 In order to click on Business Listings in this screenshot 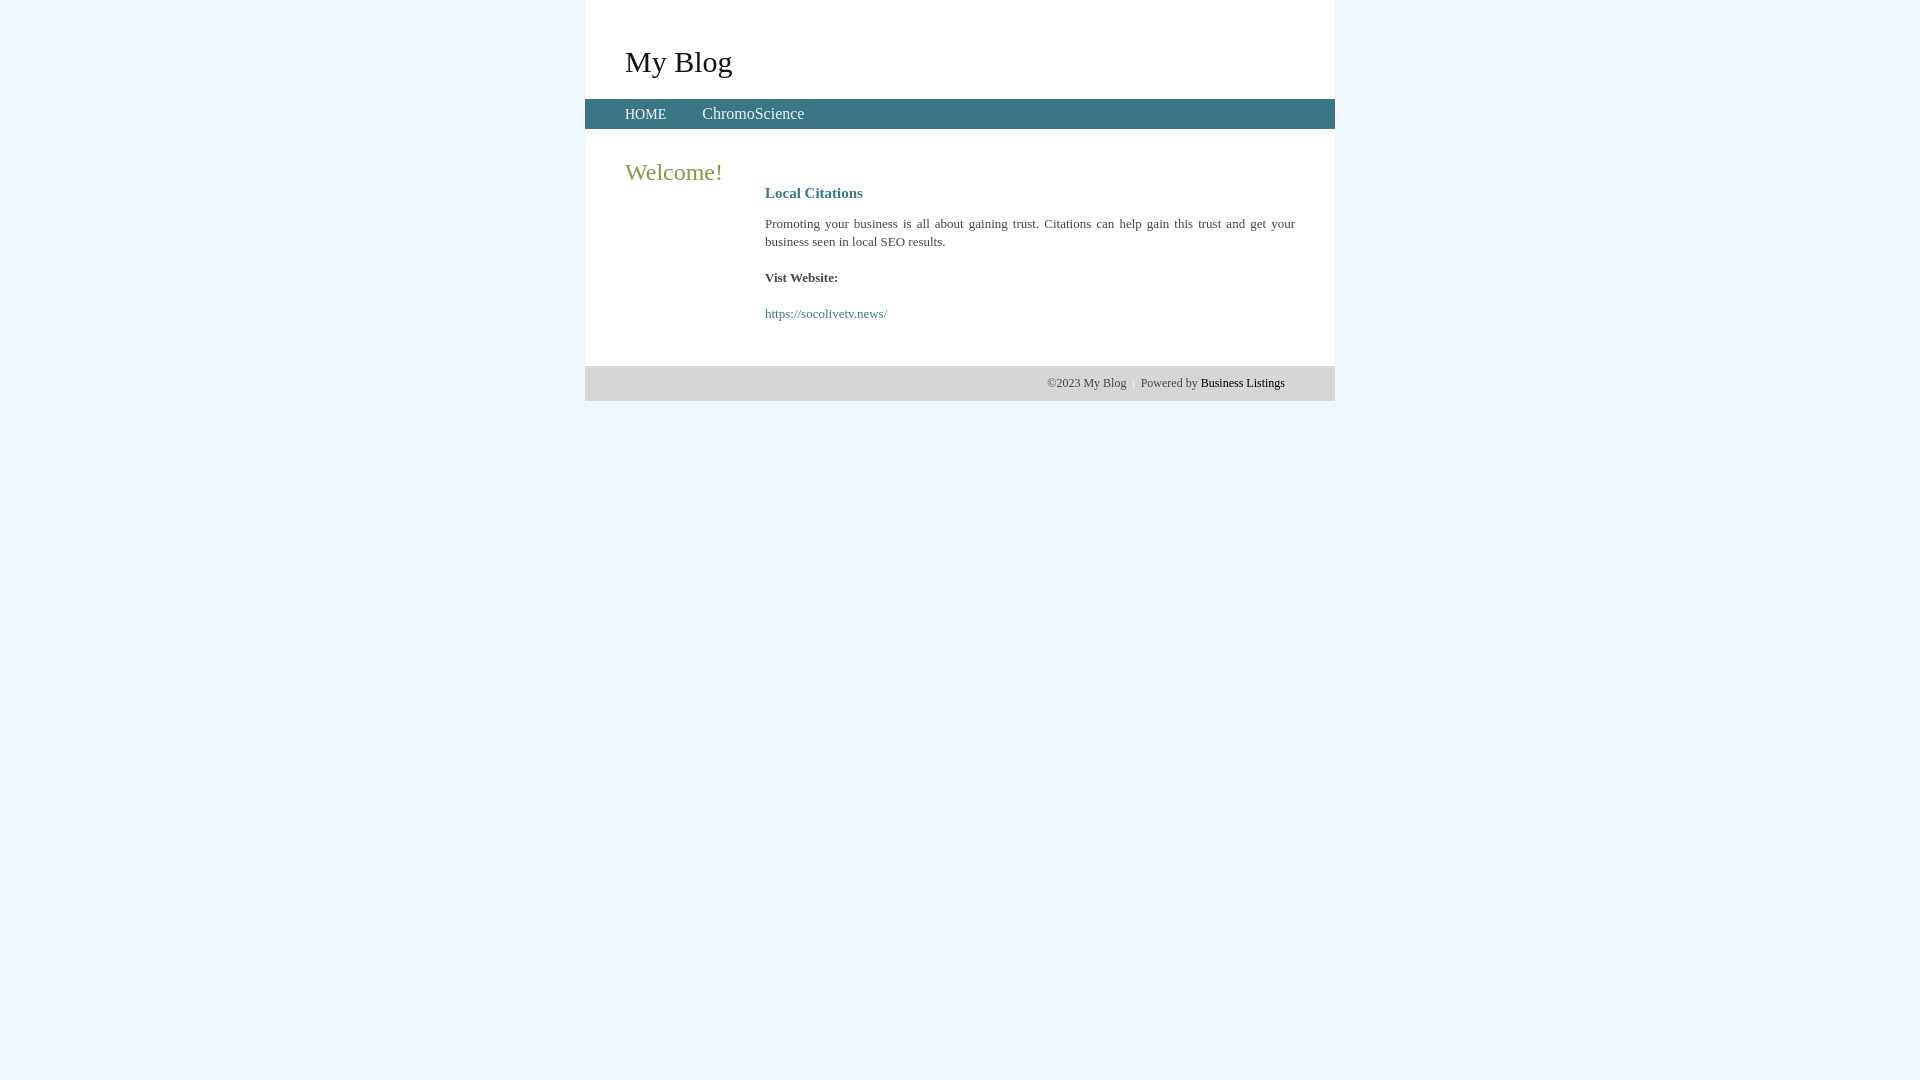, I will do `click(1243, 383)`.